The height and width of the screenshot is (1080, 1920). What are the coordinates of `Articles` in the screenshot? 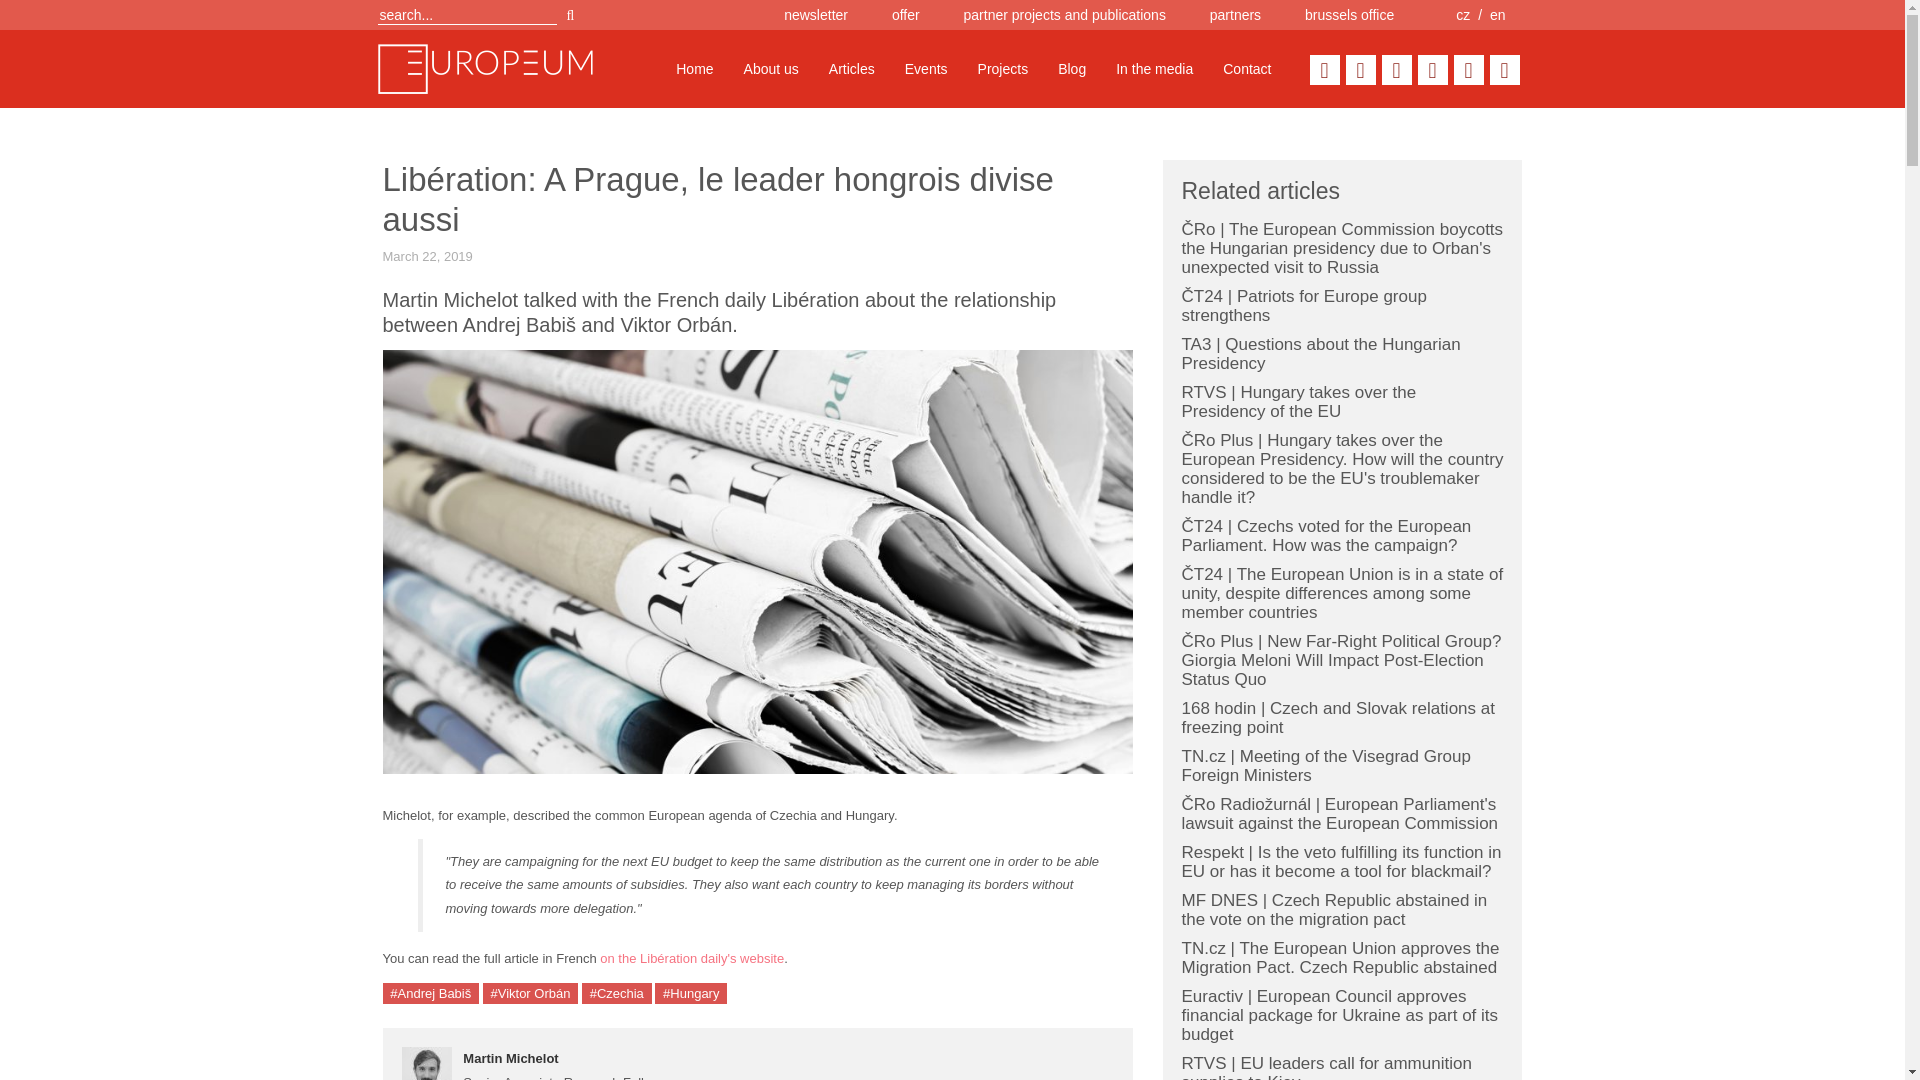 It's located at (852, 68).